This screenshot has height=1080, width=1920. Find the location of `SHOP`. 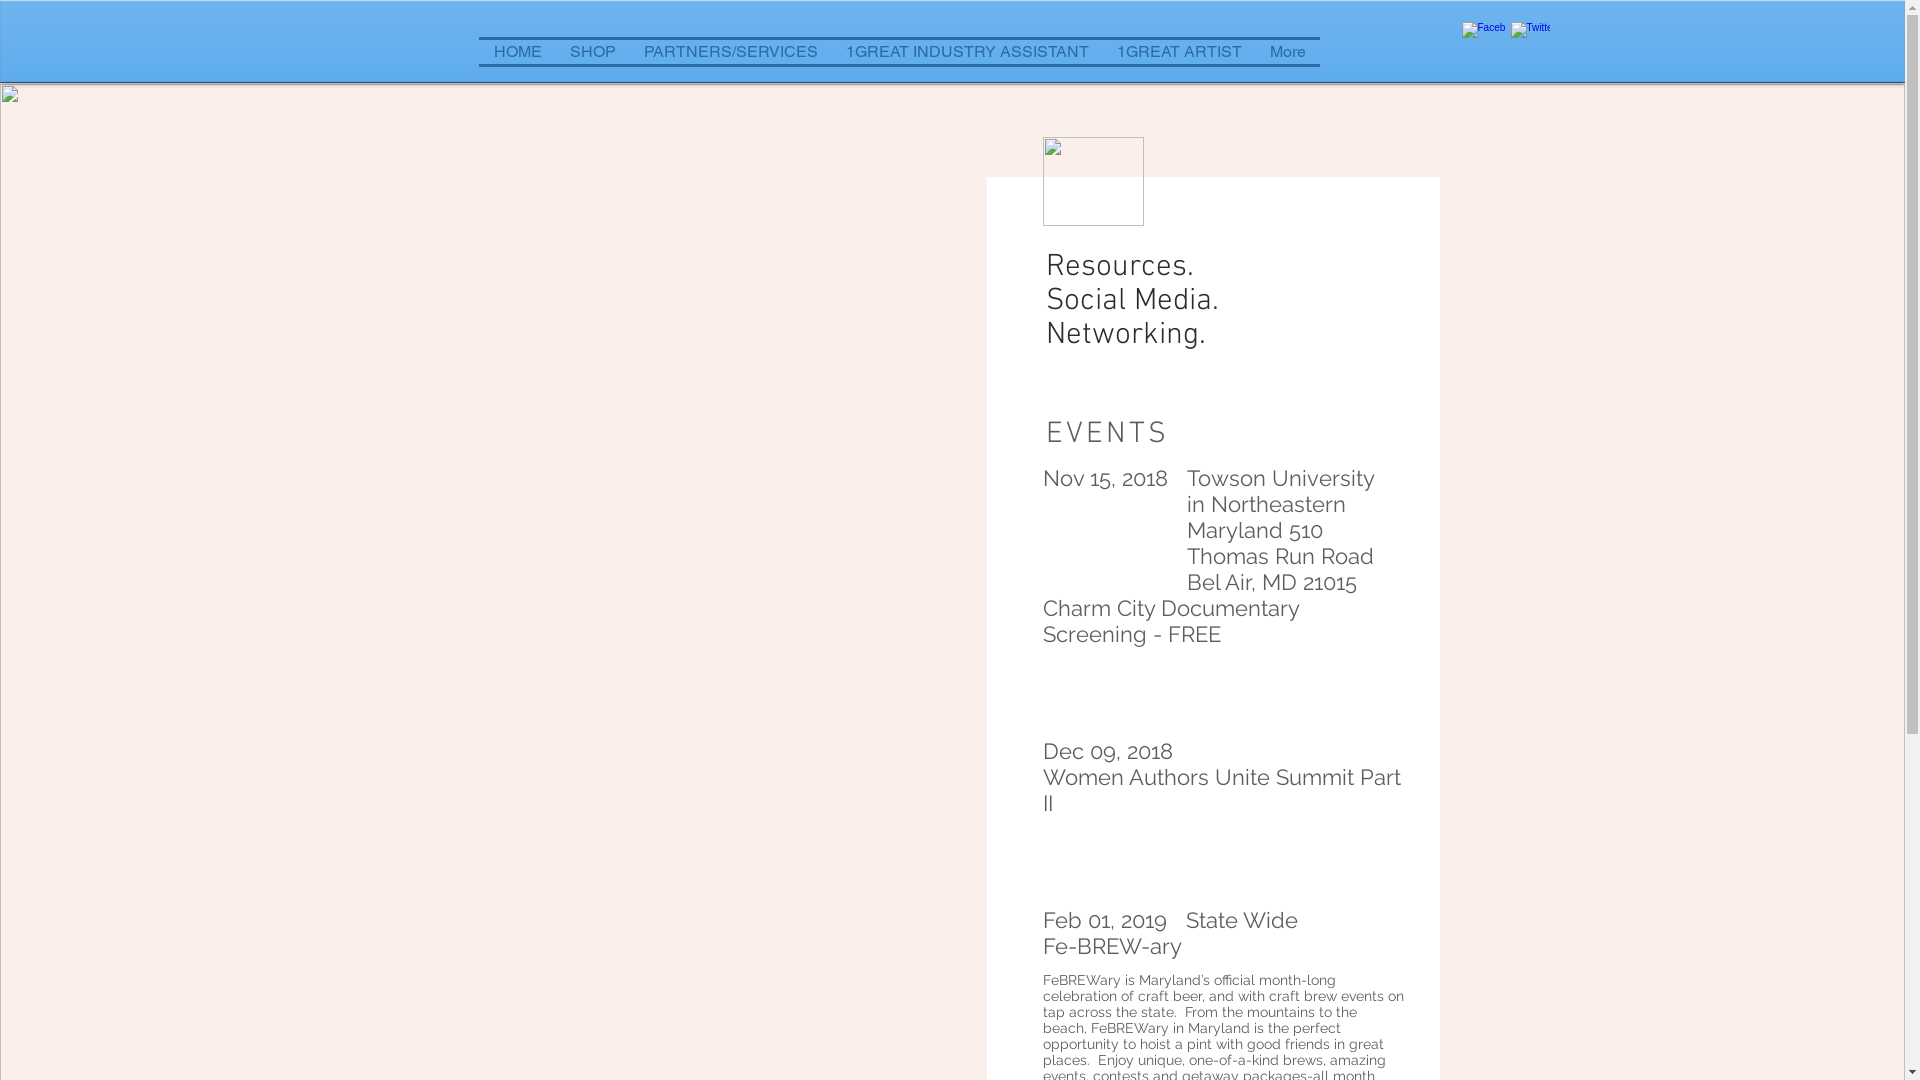

SHOP is located at coordinates (593, 52).